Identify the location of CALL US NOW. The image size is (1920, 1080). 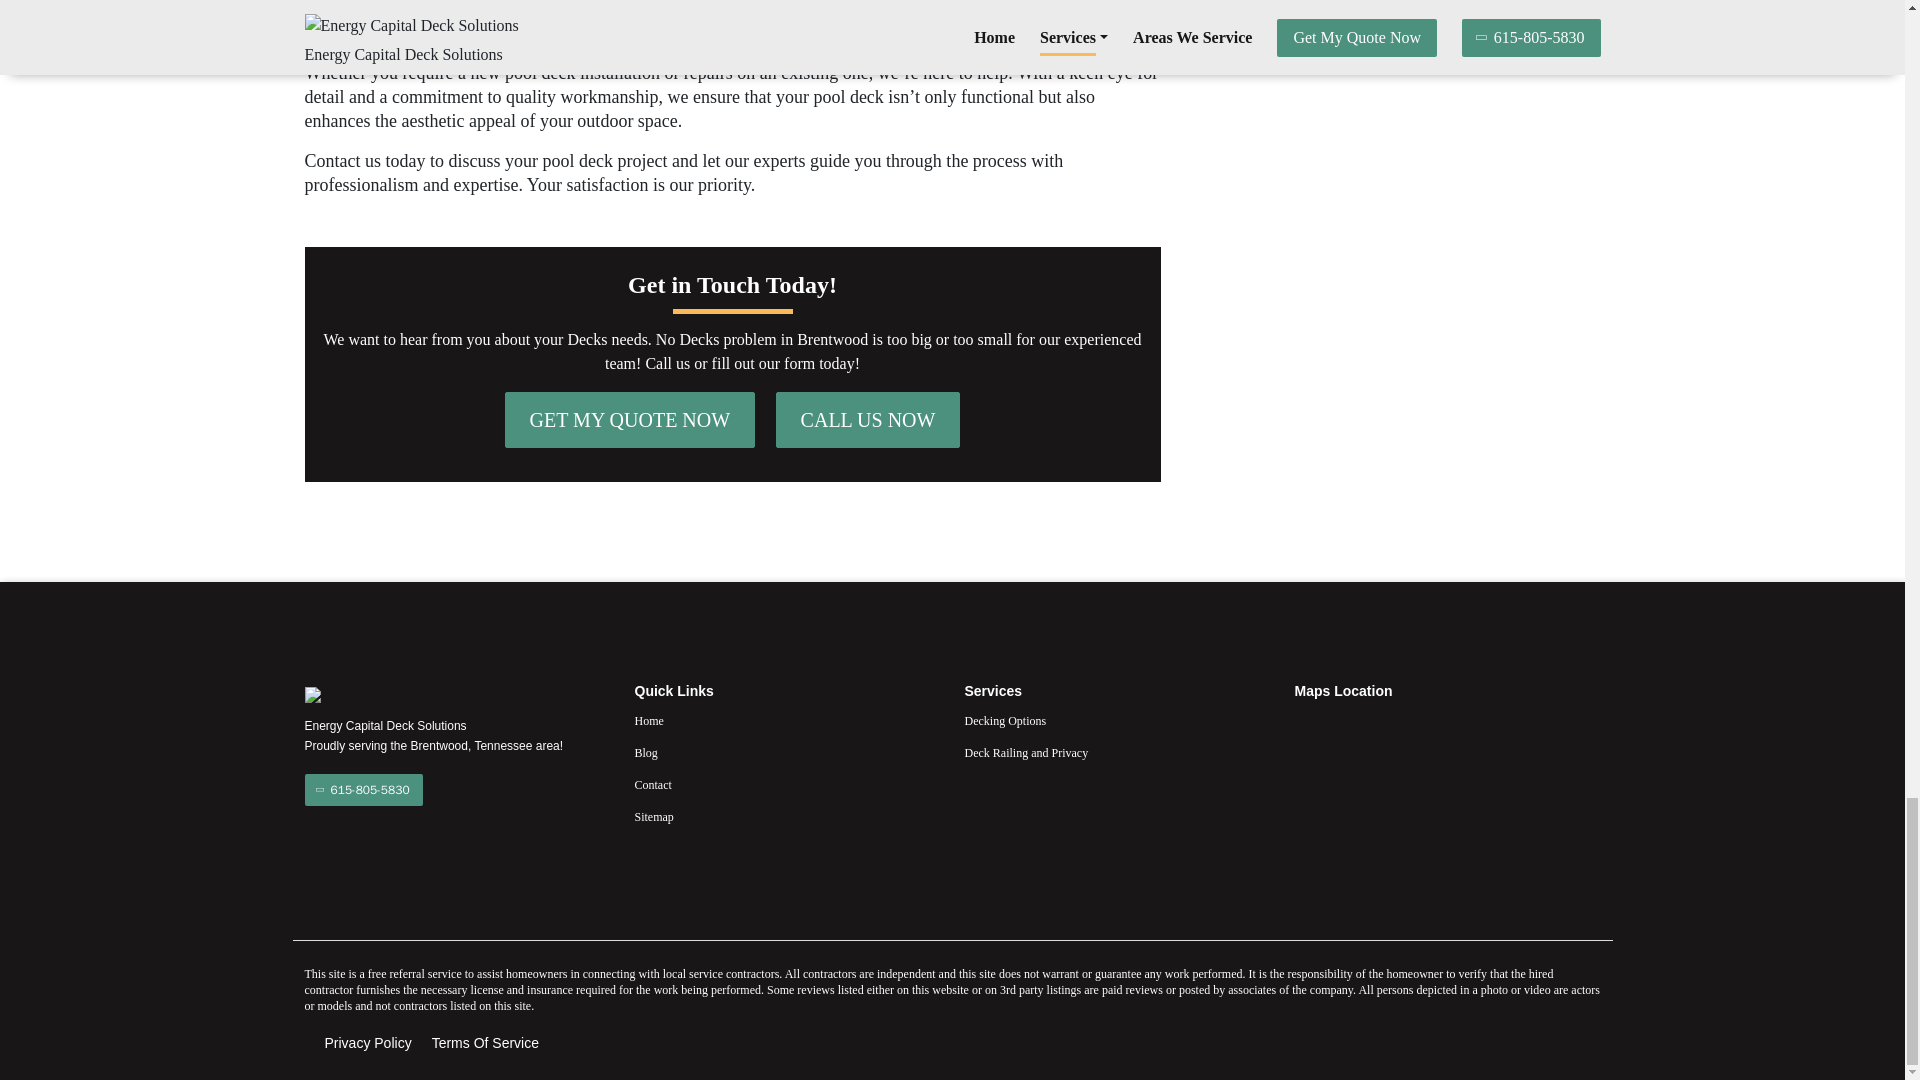
(868, 420).